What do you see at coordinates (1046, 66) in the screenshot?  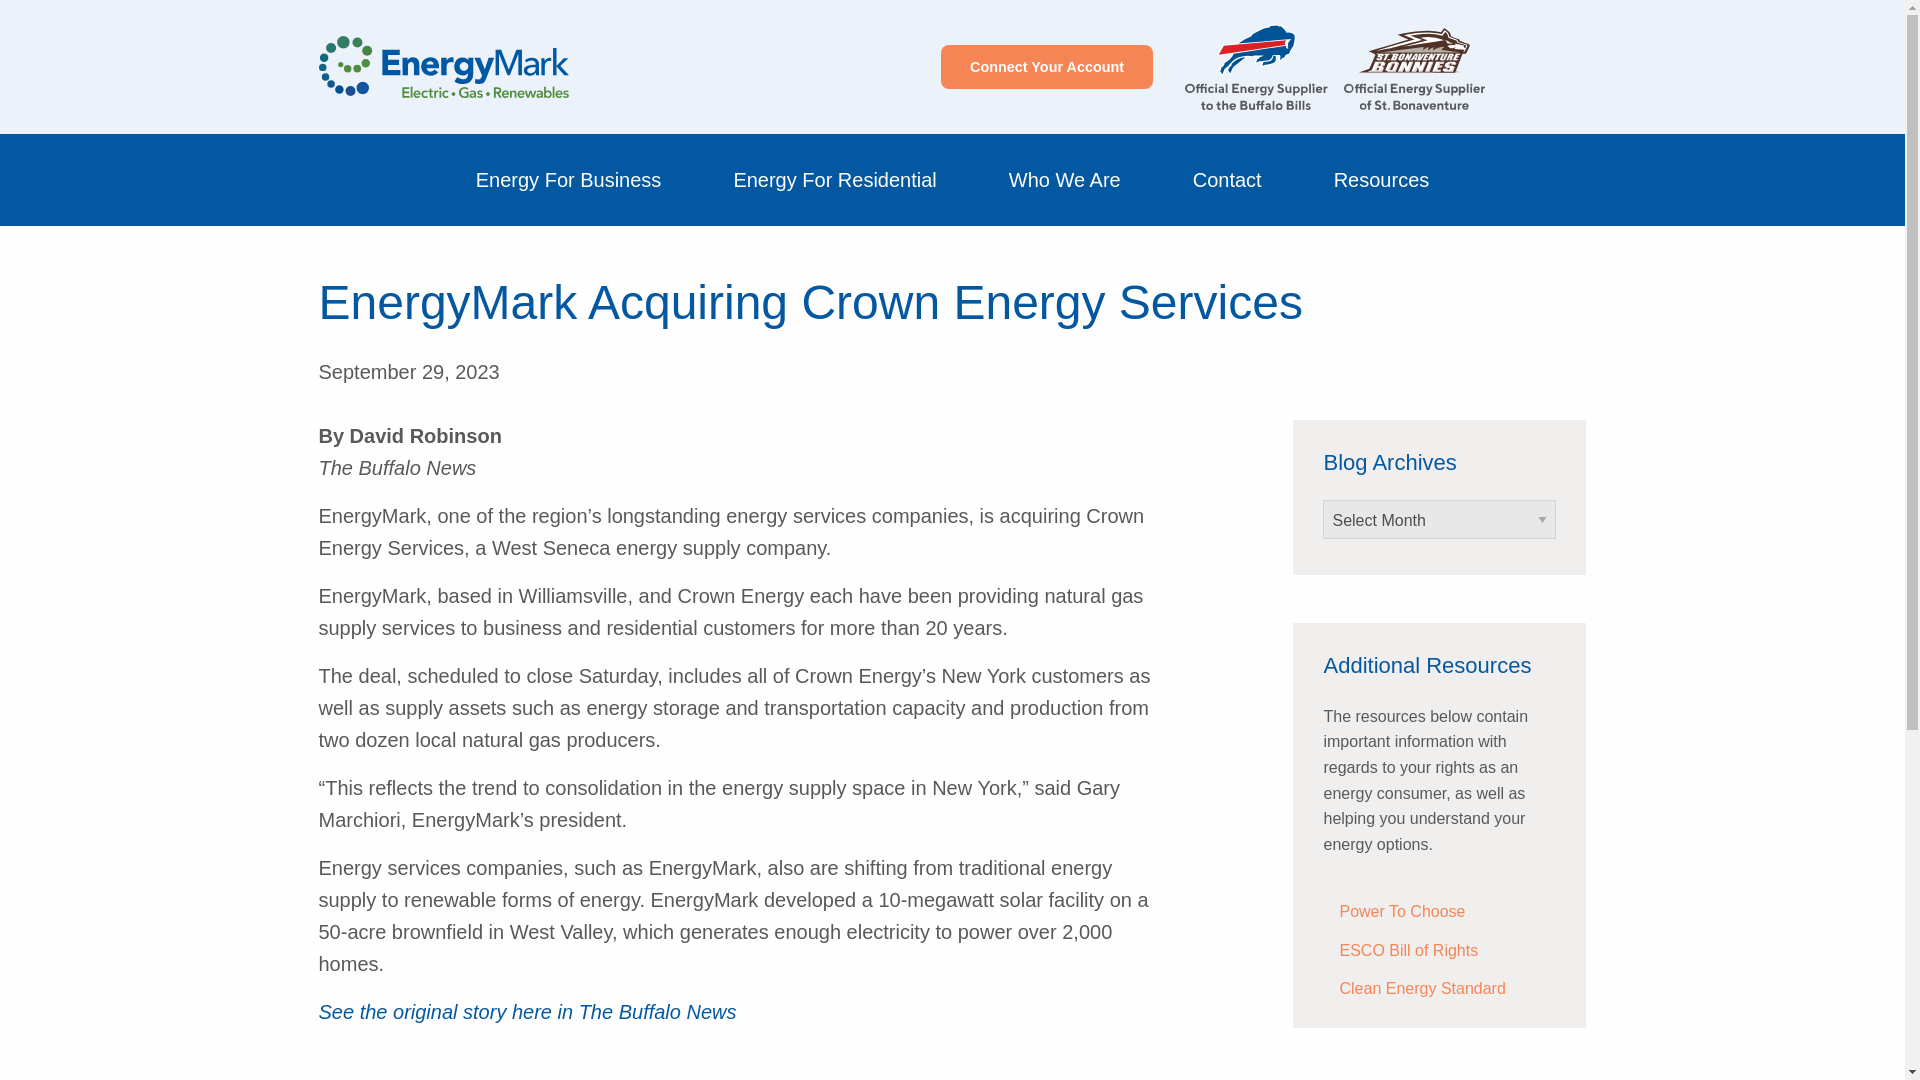 I see `Connect Your Account` at bounding box center [1046, 66].